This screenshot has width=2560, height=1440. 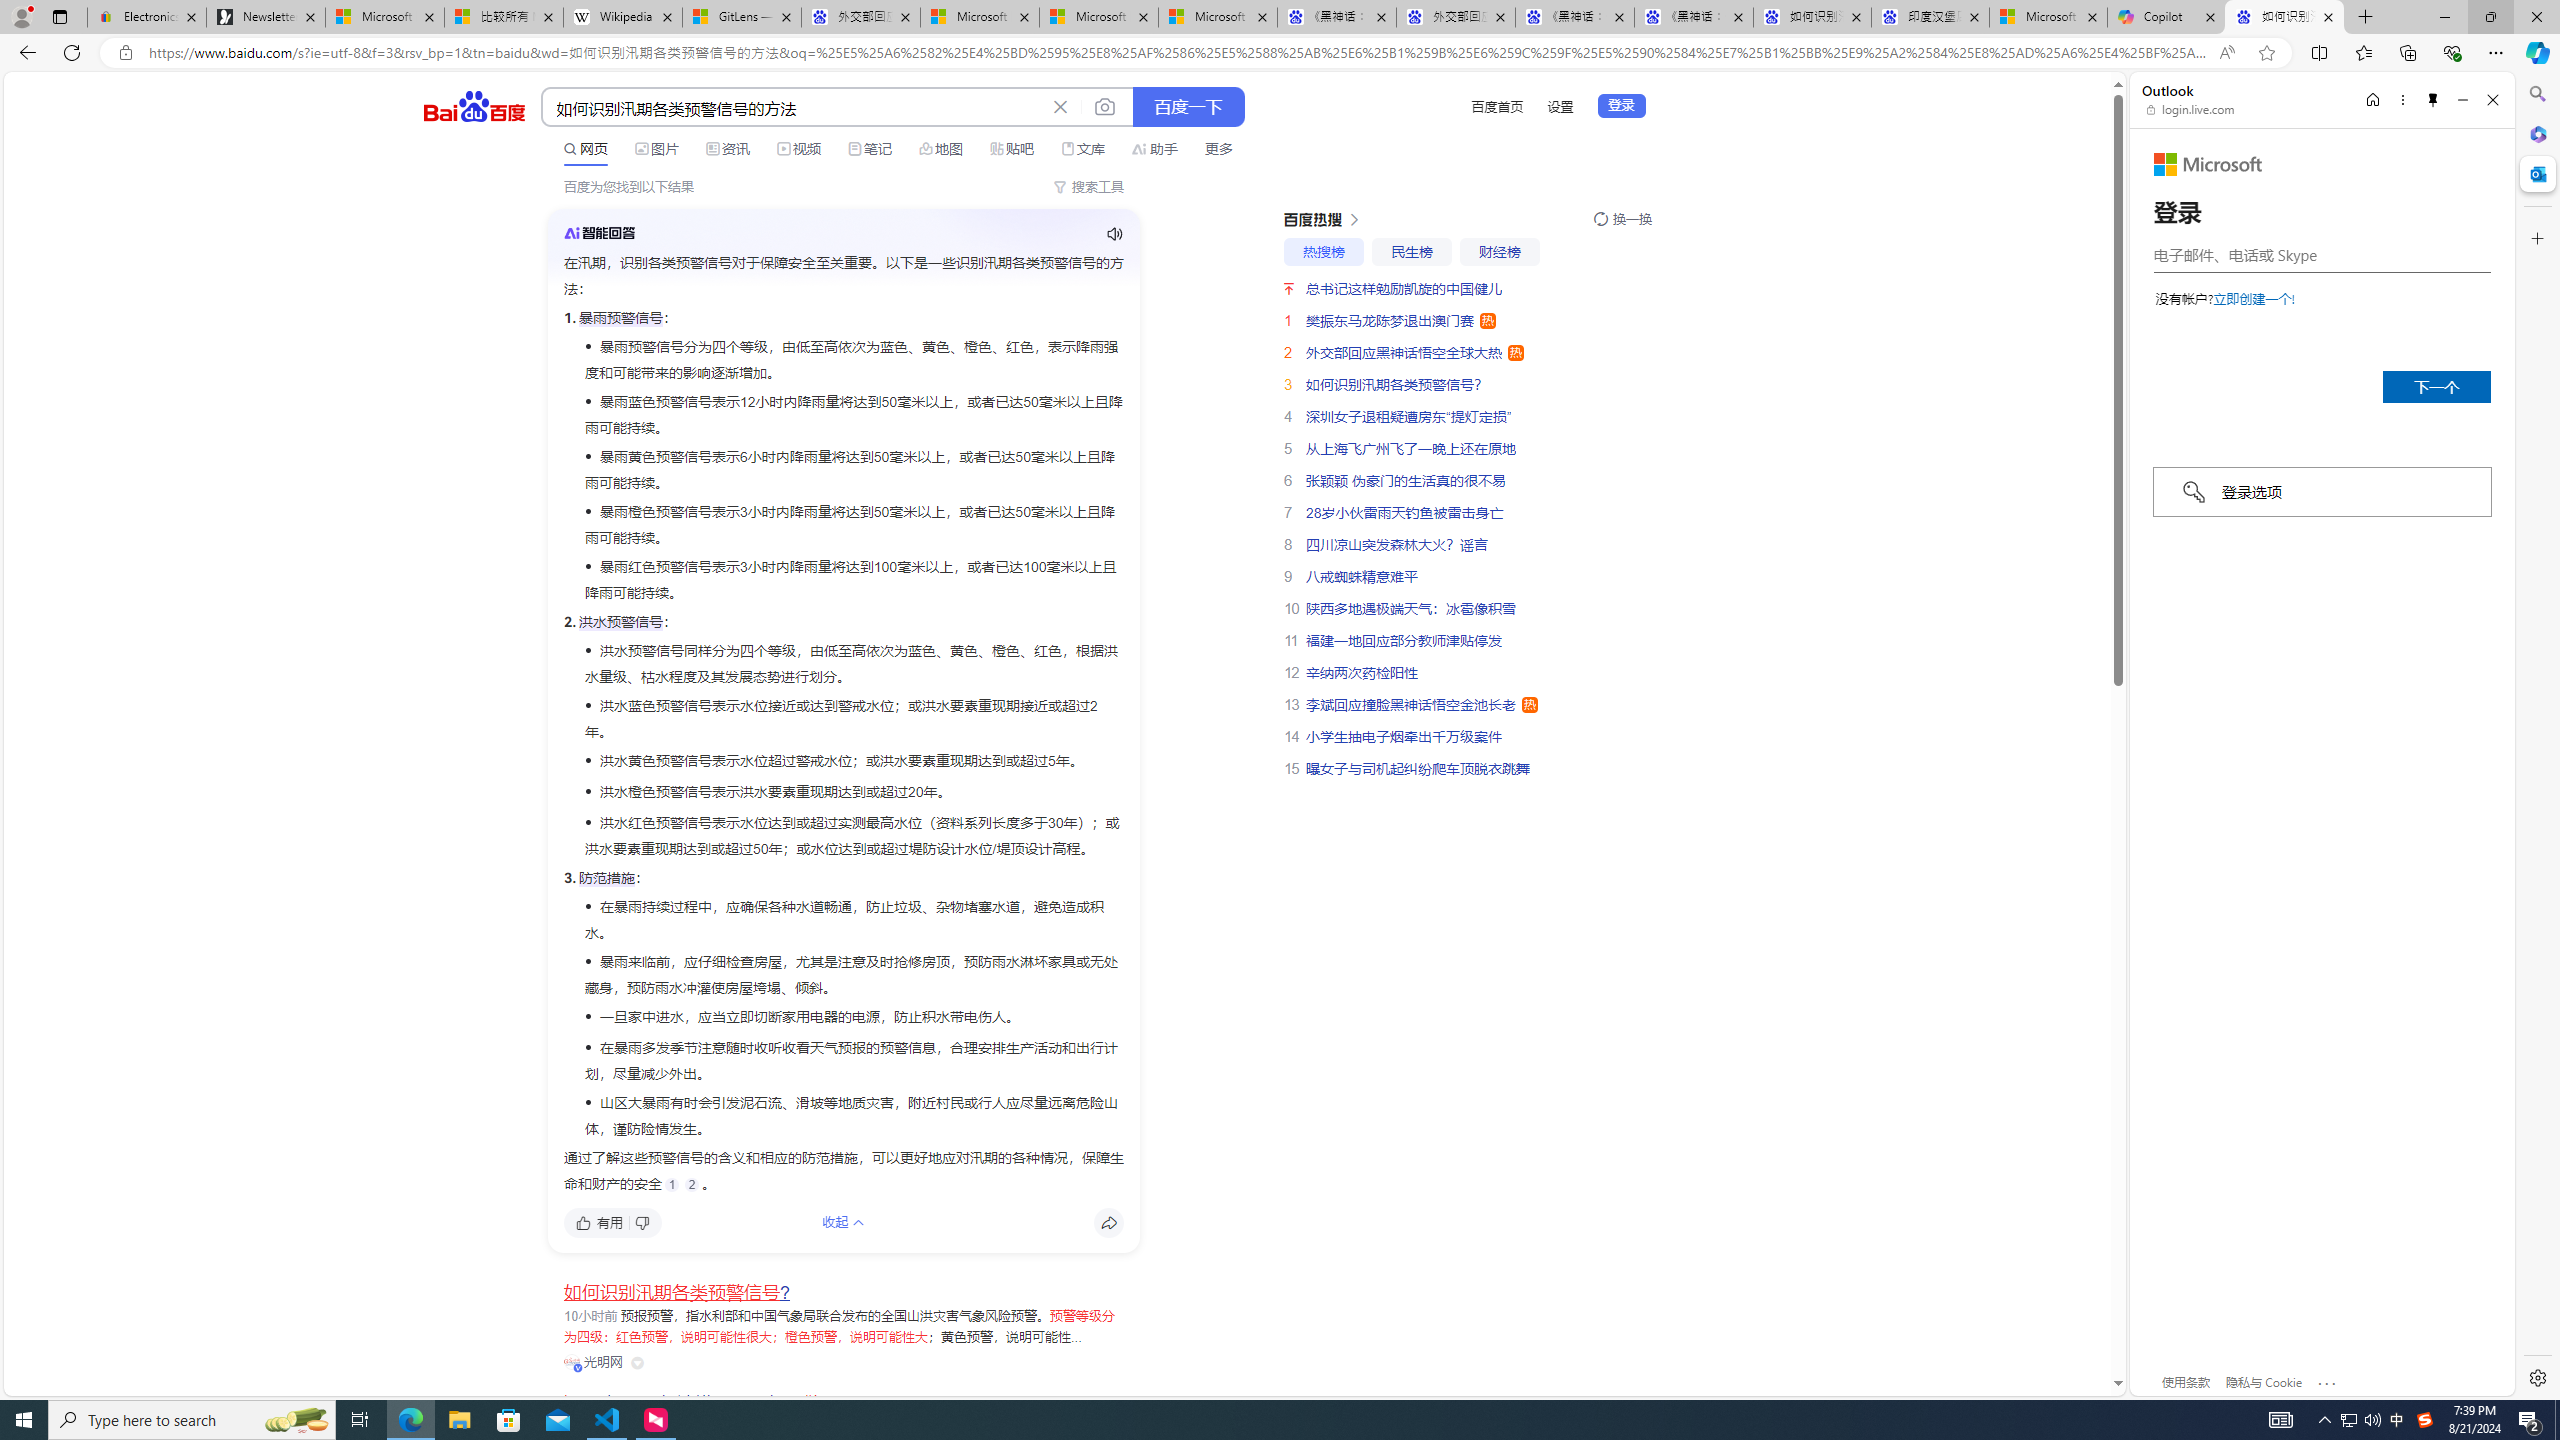 I want to click on Address and search bar, so click(x=1178, y=53).